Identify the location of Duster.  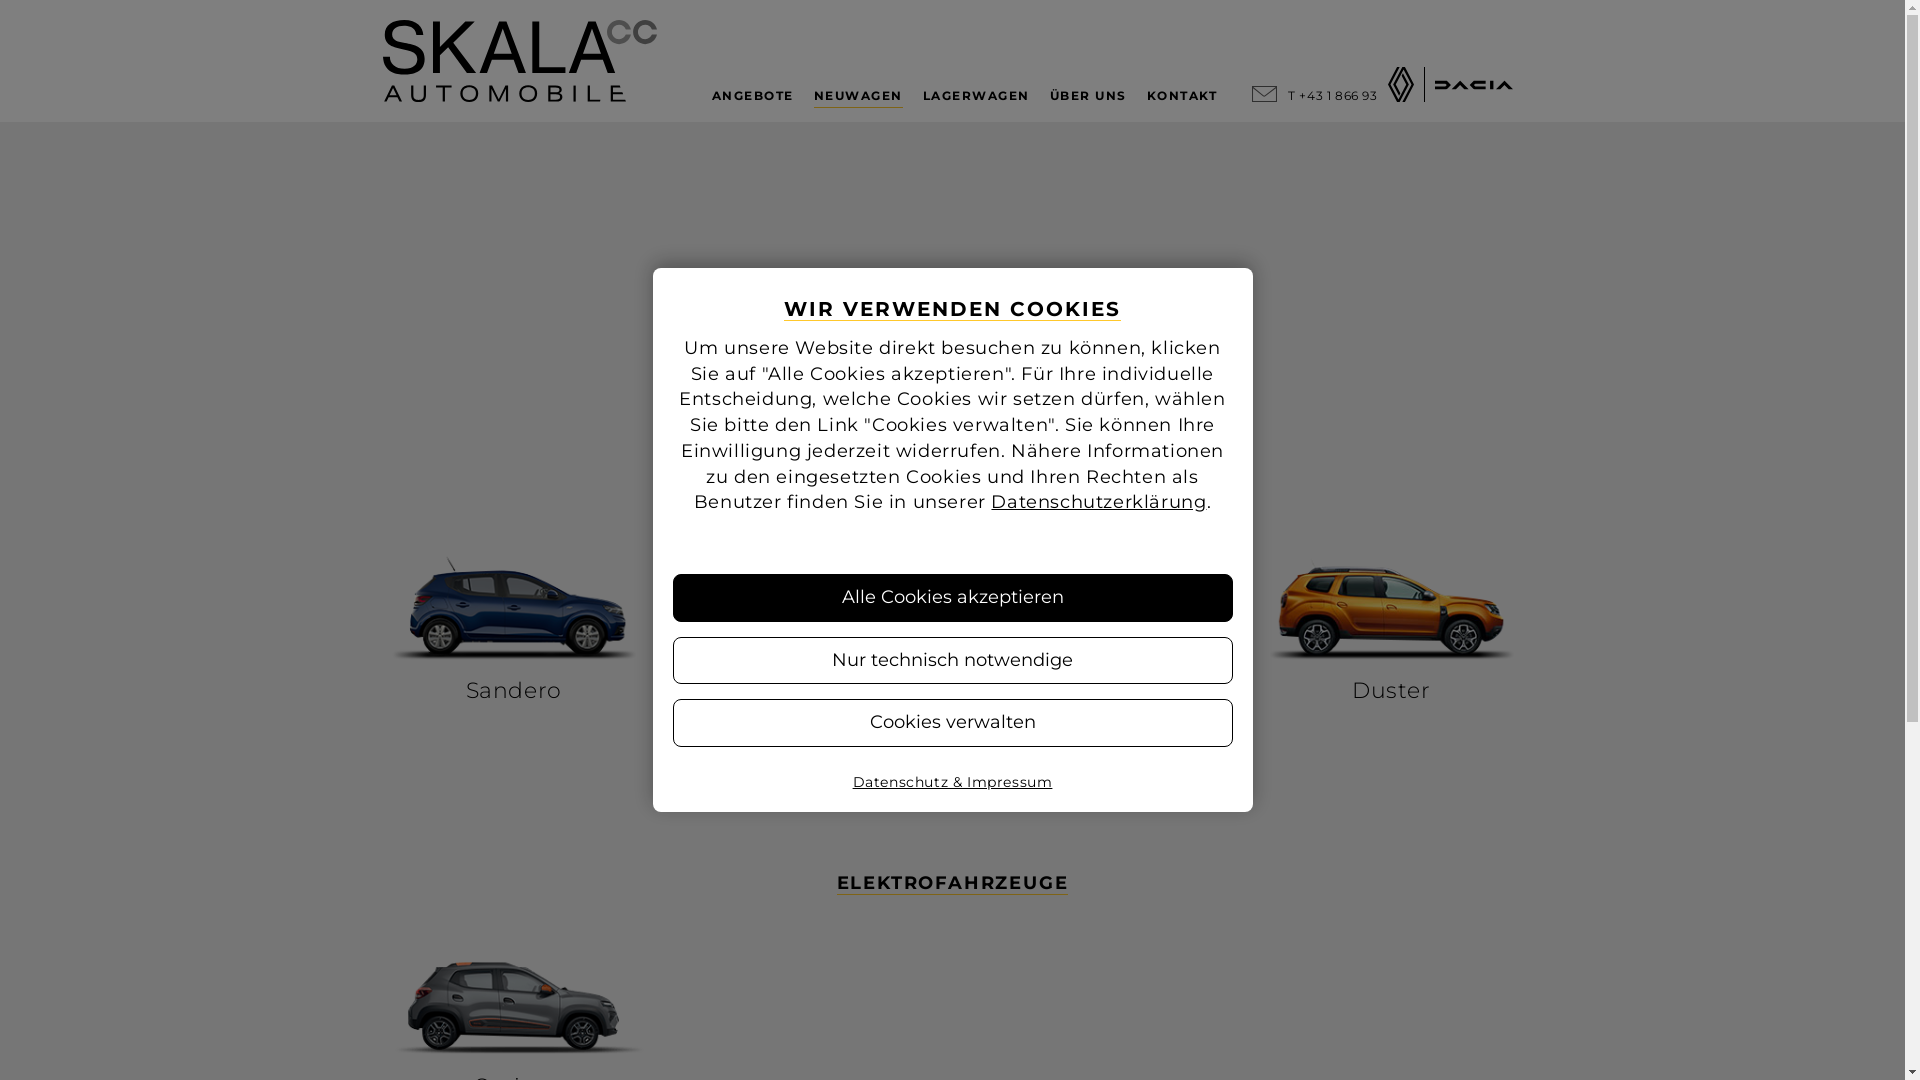
(1392, 626).